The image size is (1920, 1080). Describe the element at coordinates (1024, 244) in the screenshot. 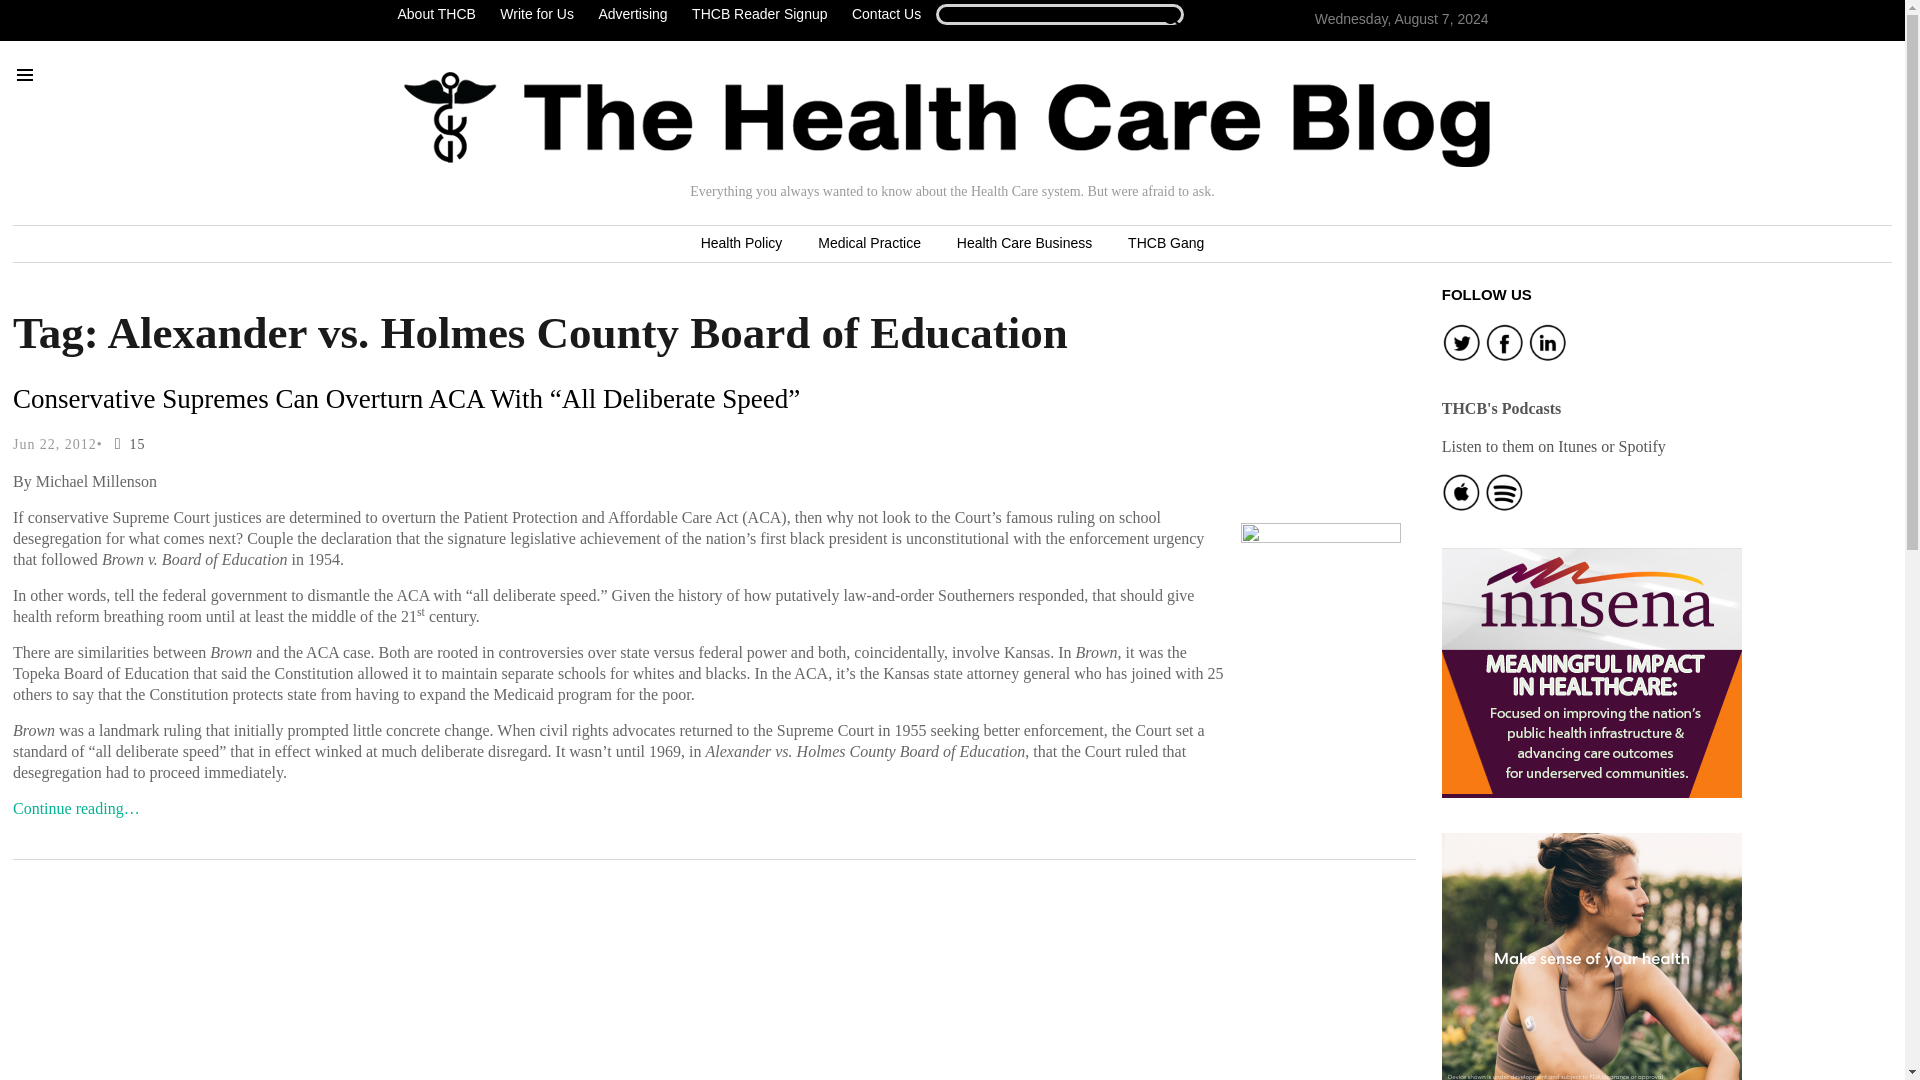

I see `Health Care Business` at that location.